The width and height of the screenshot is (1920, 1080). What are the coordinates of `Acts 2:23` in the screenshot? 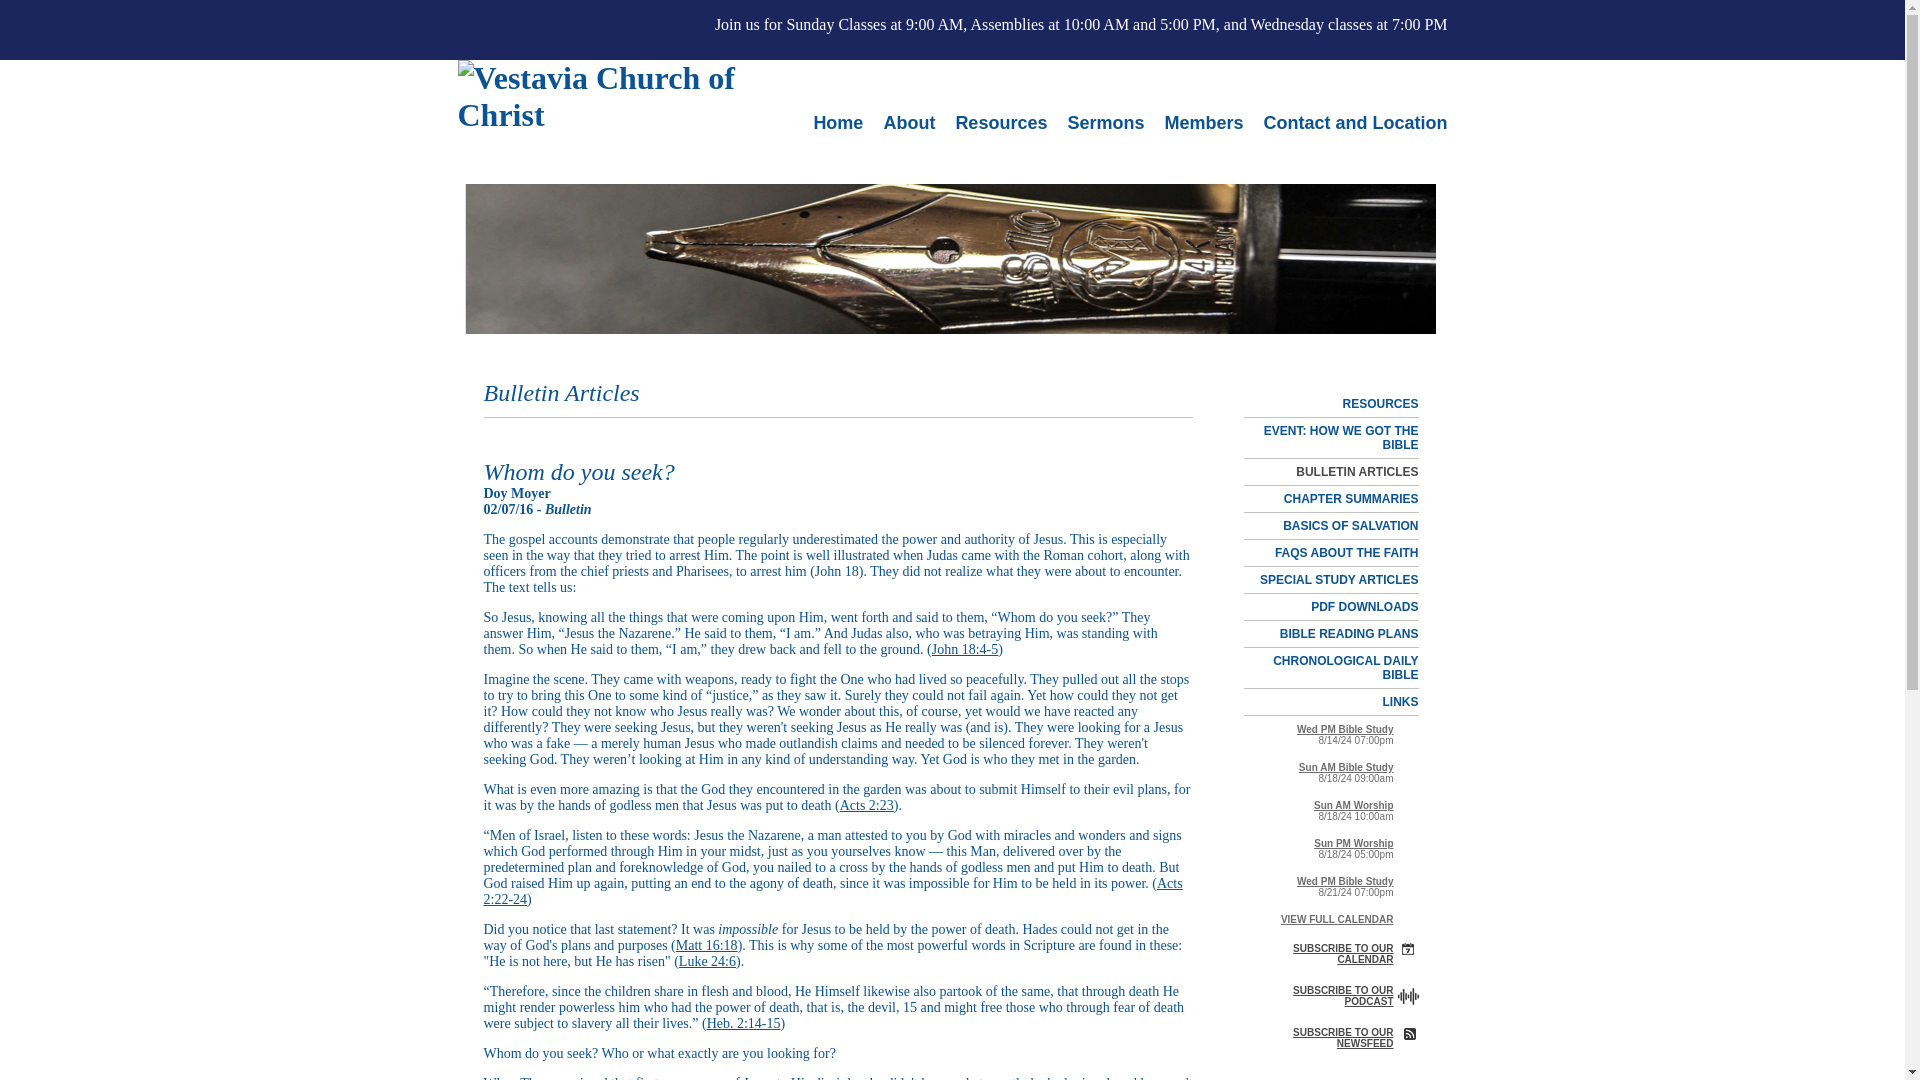 It's located at (867, 806).